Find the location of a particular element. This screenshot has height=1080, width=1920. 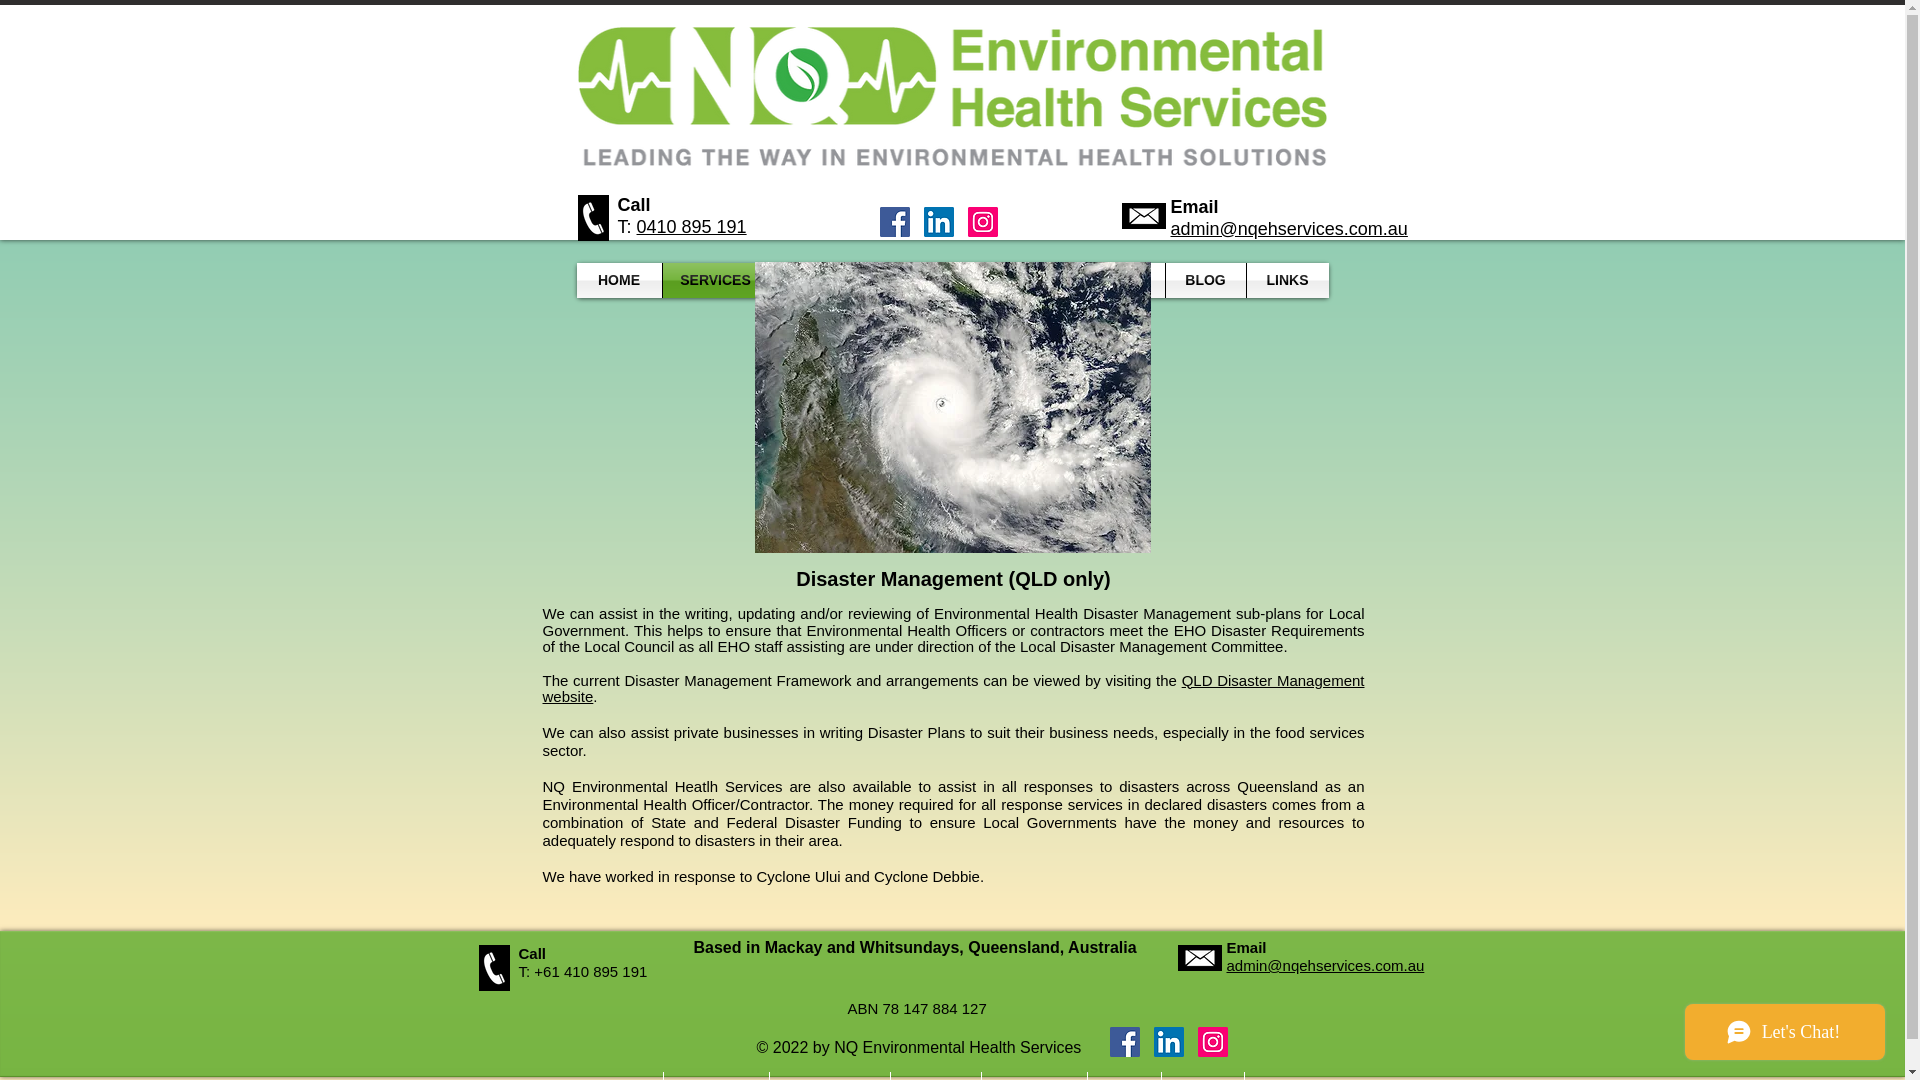

FAQ is located at coordinates (1130, 280).